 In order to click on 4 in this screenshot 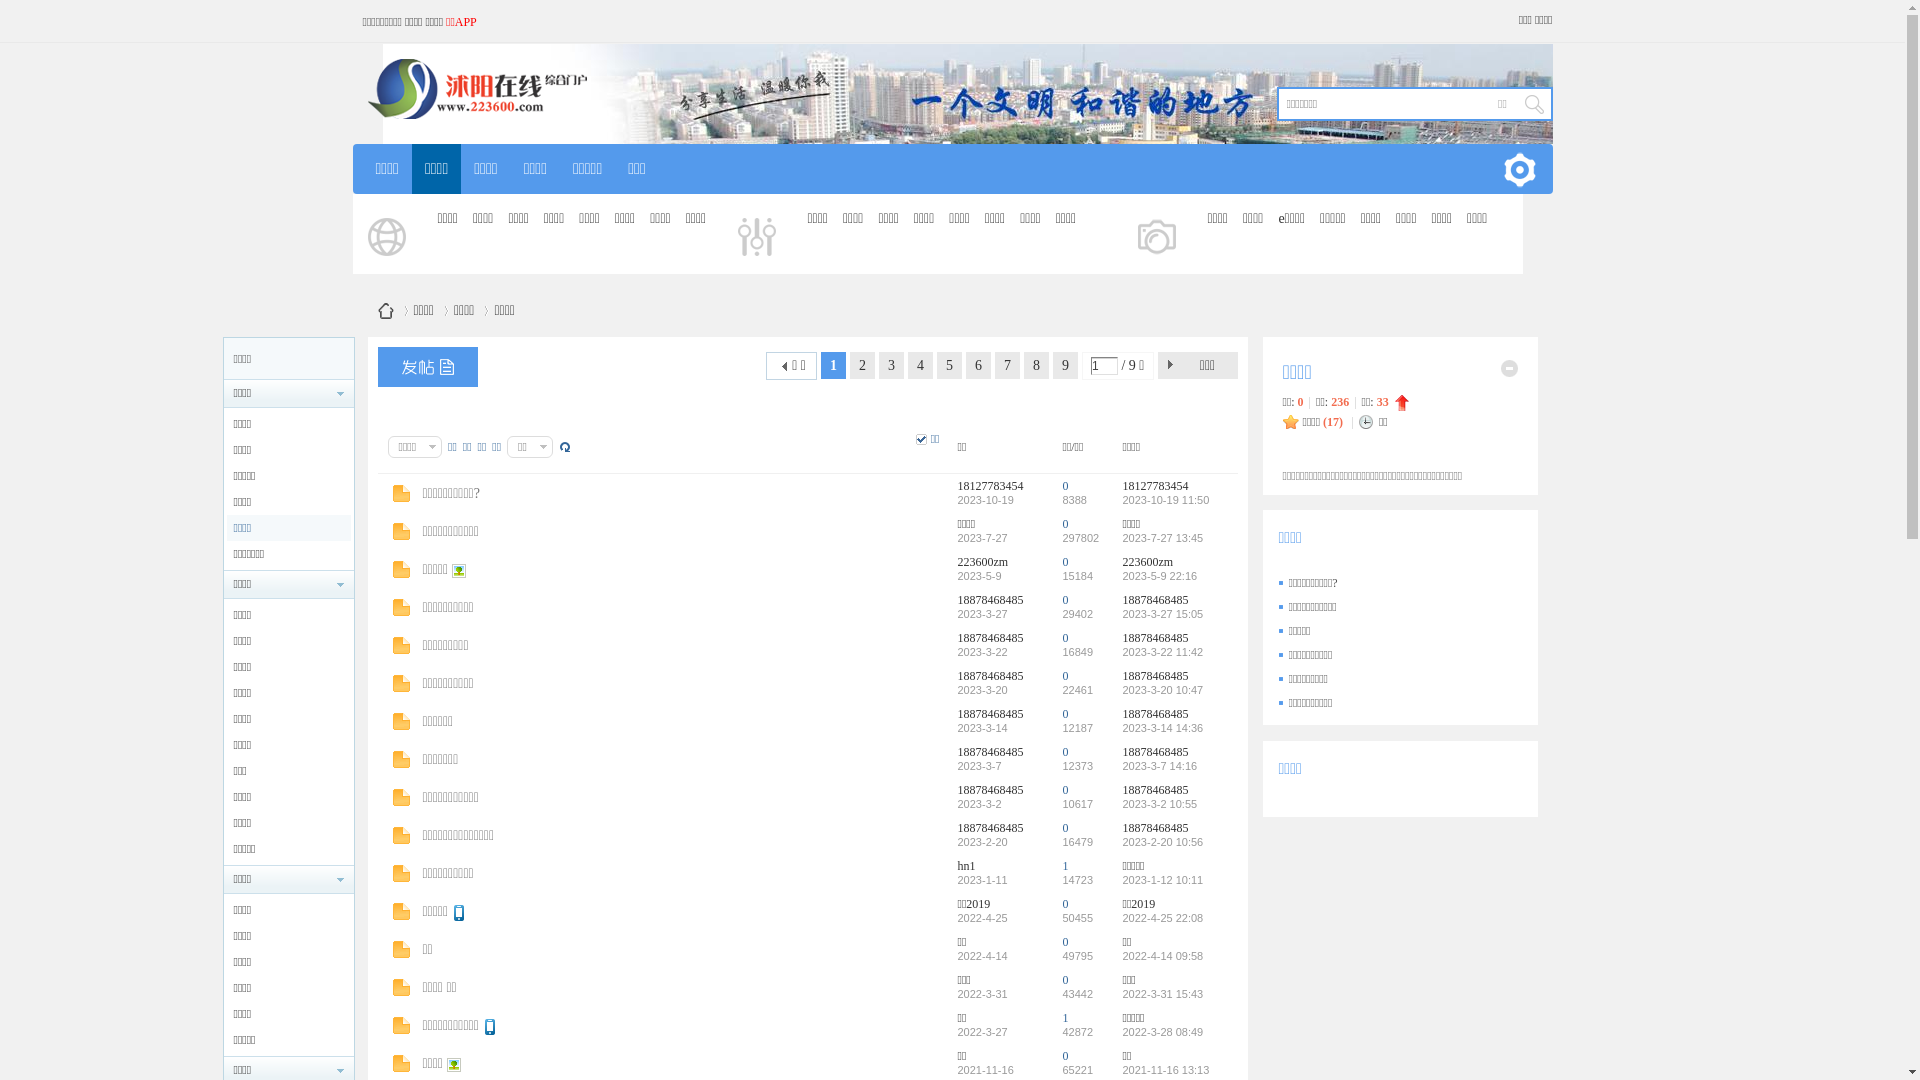, I will do `click(920, 366)`.